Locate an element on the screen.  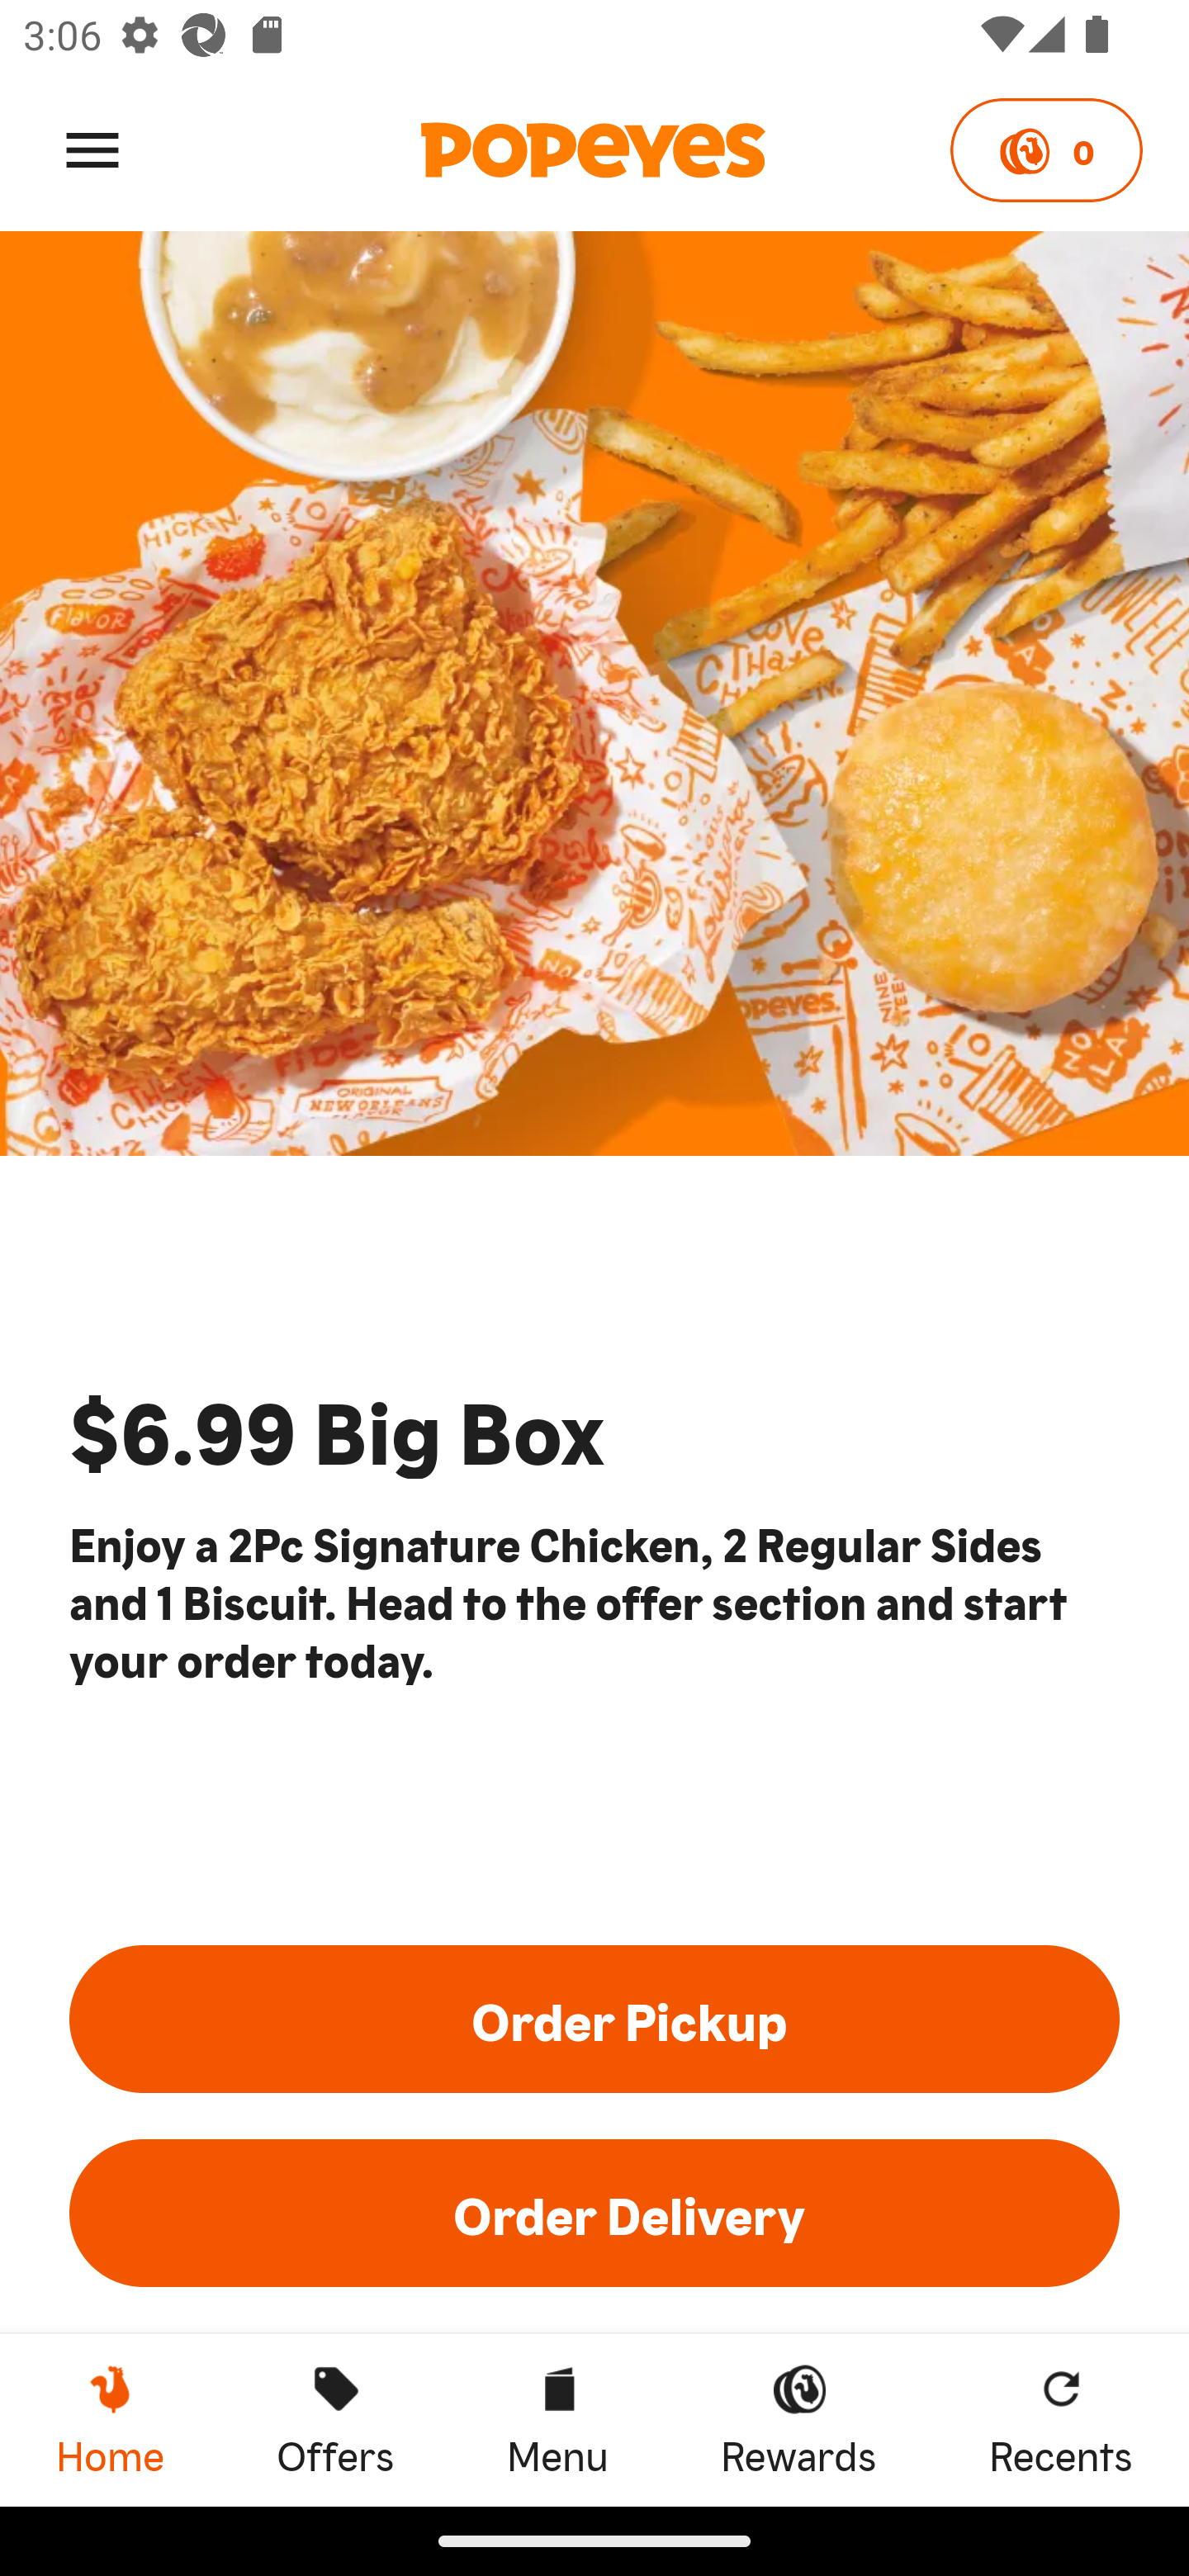
0 Points 0 is located at coordinates (1045, 150).